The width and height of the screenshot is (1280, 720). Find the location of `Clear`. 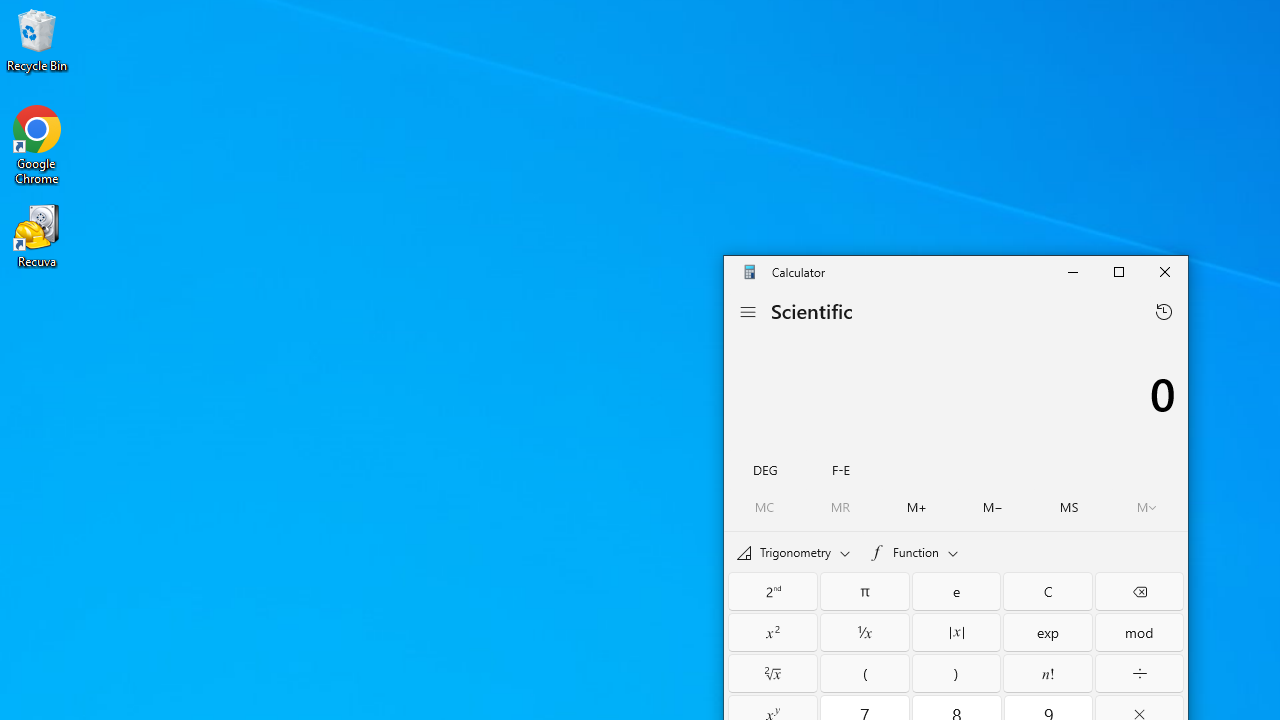

Clear is located at coordinates (1048, 591).